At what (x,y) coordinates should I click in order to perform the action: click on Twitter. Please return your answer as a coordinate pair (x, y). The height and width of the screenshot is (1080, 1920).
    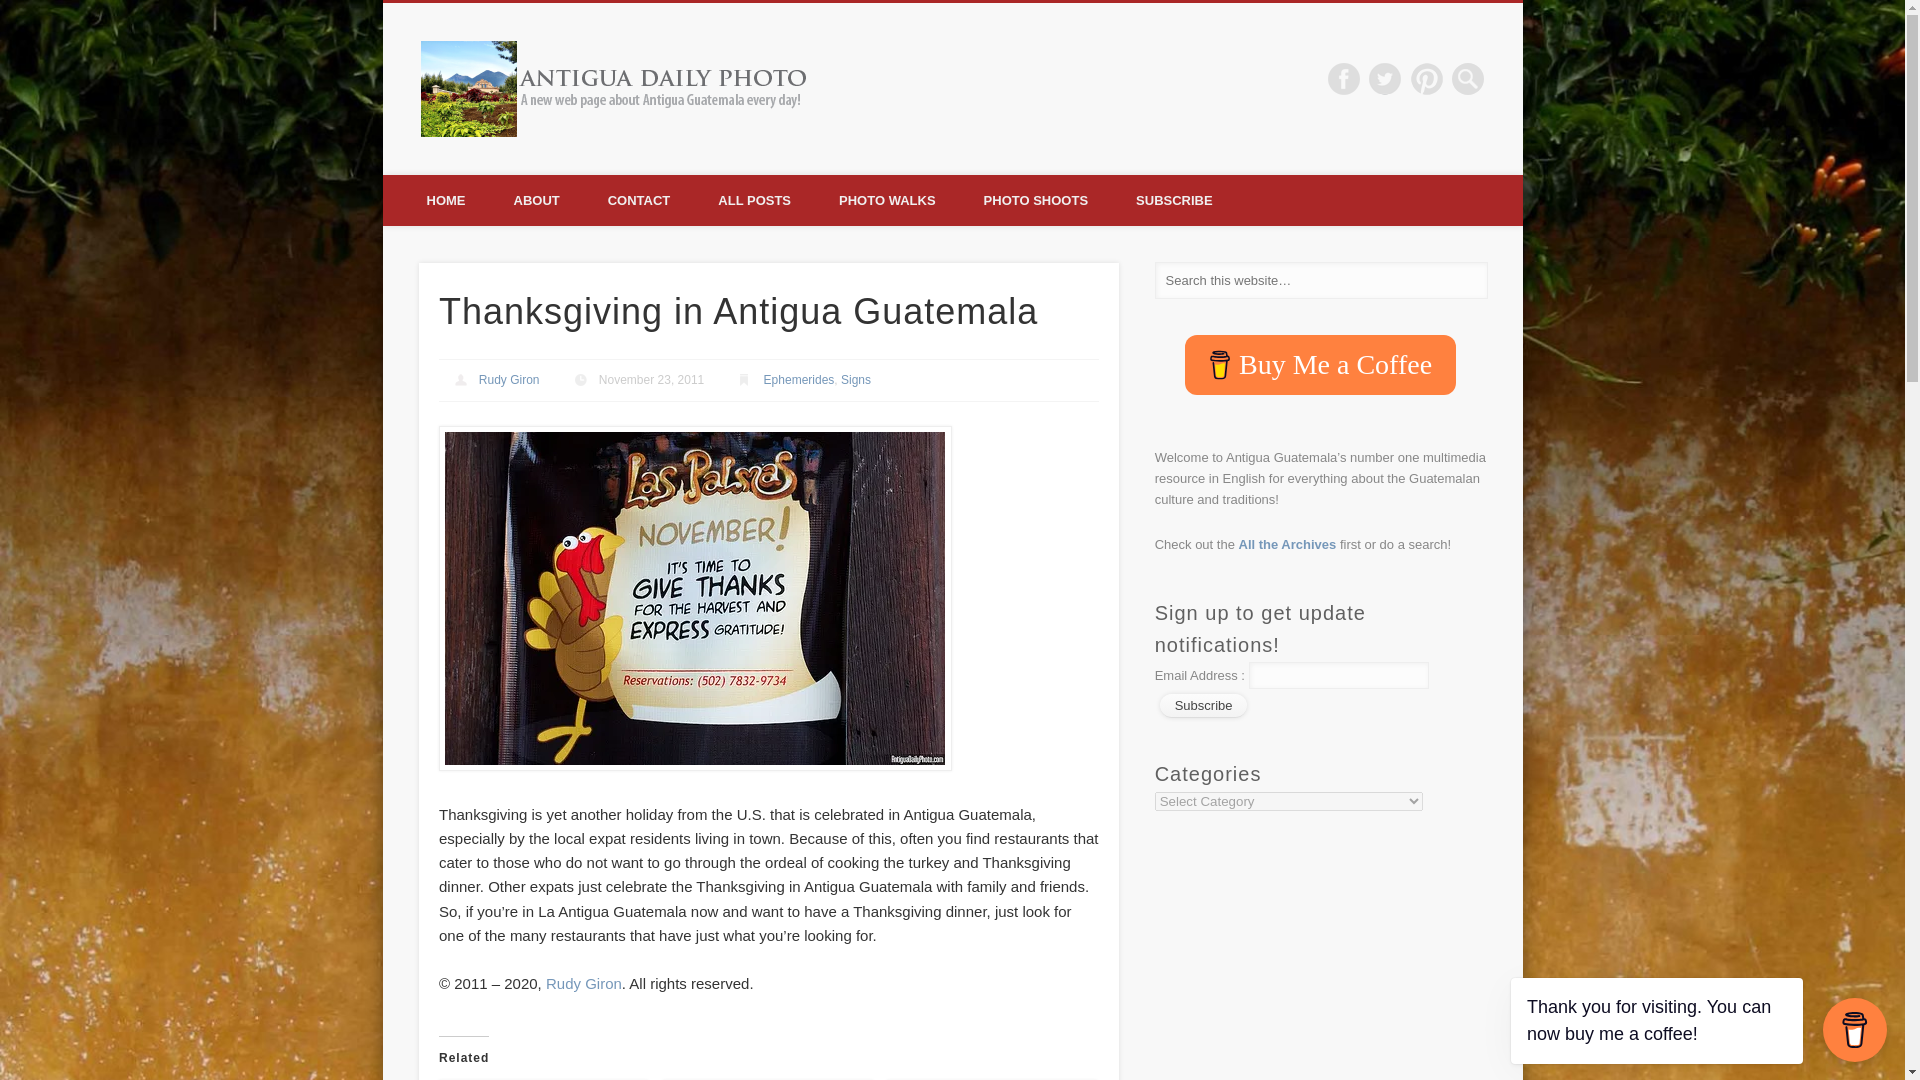
    Looking at the image, I should click on (1384, 78).